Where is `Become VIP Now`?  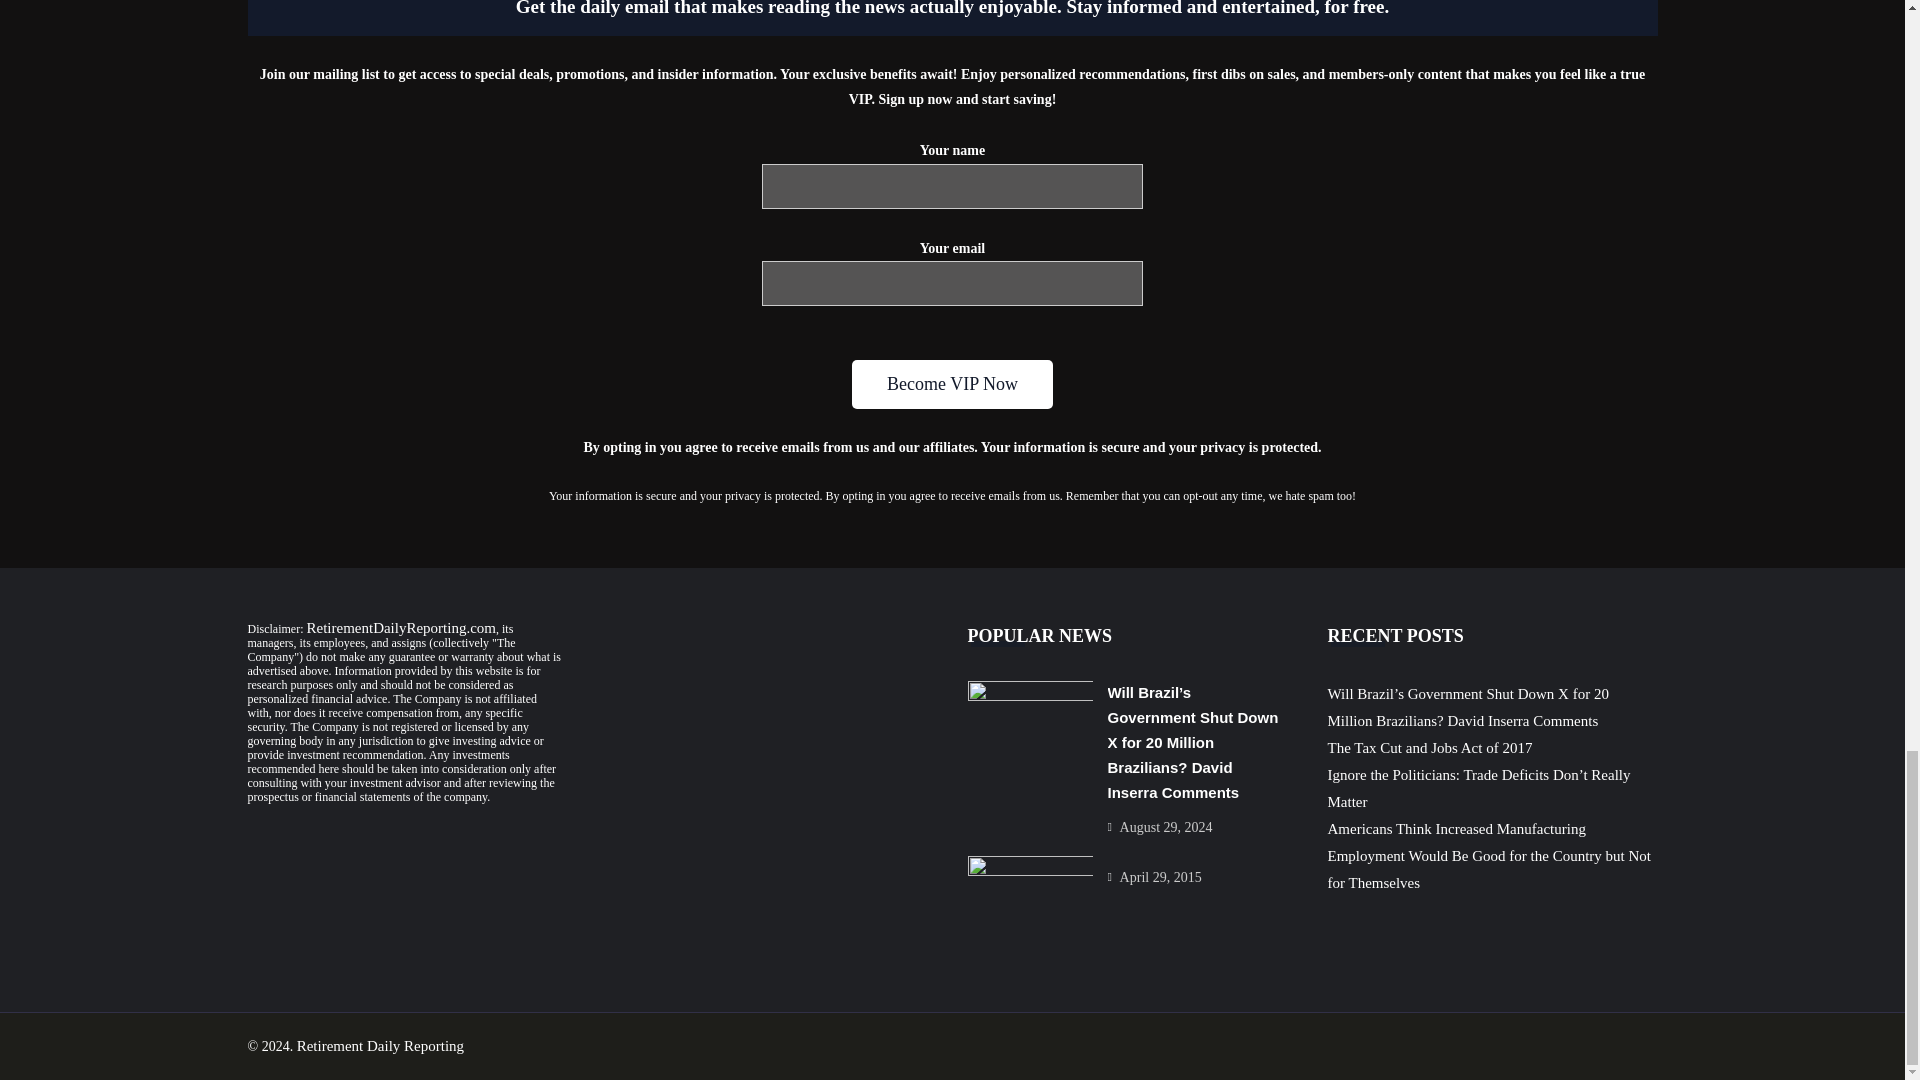 Become VIP Now is located at coordinates (952, 384).